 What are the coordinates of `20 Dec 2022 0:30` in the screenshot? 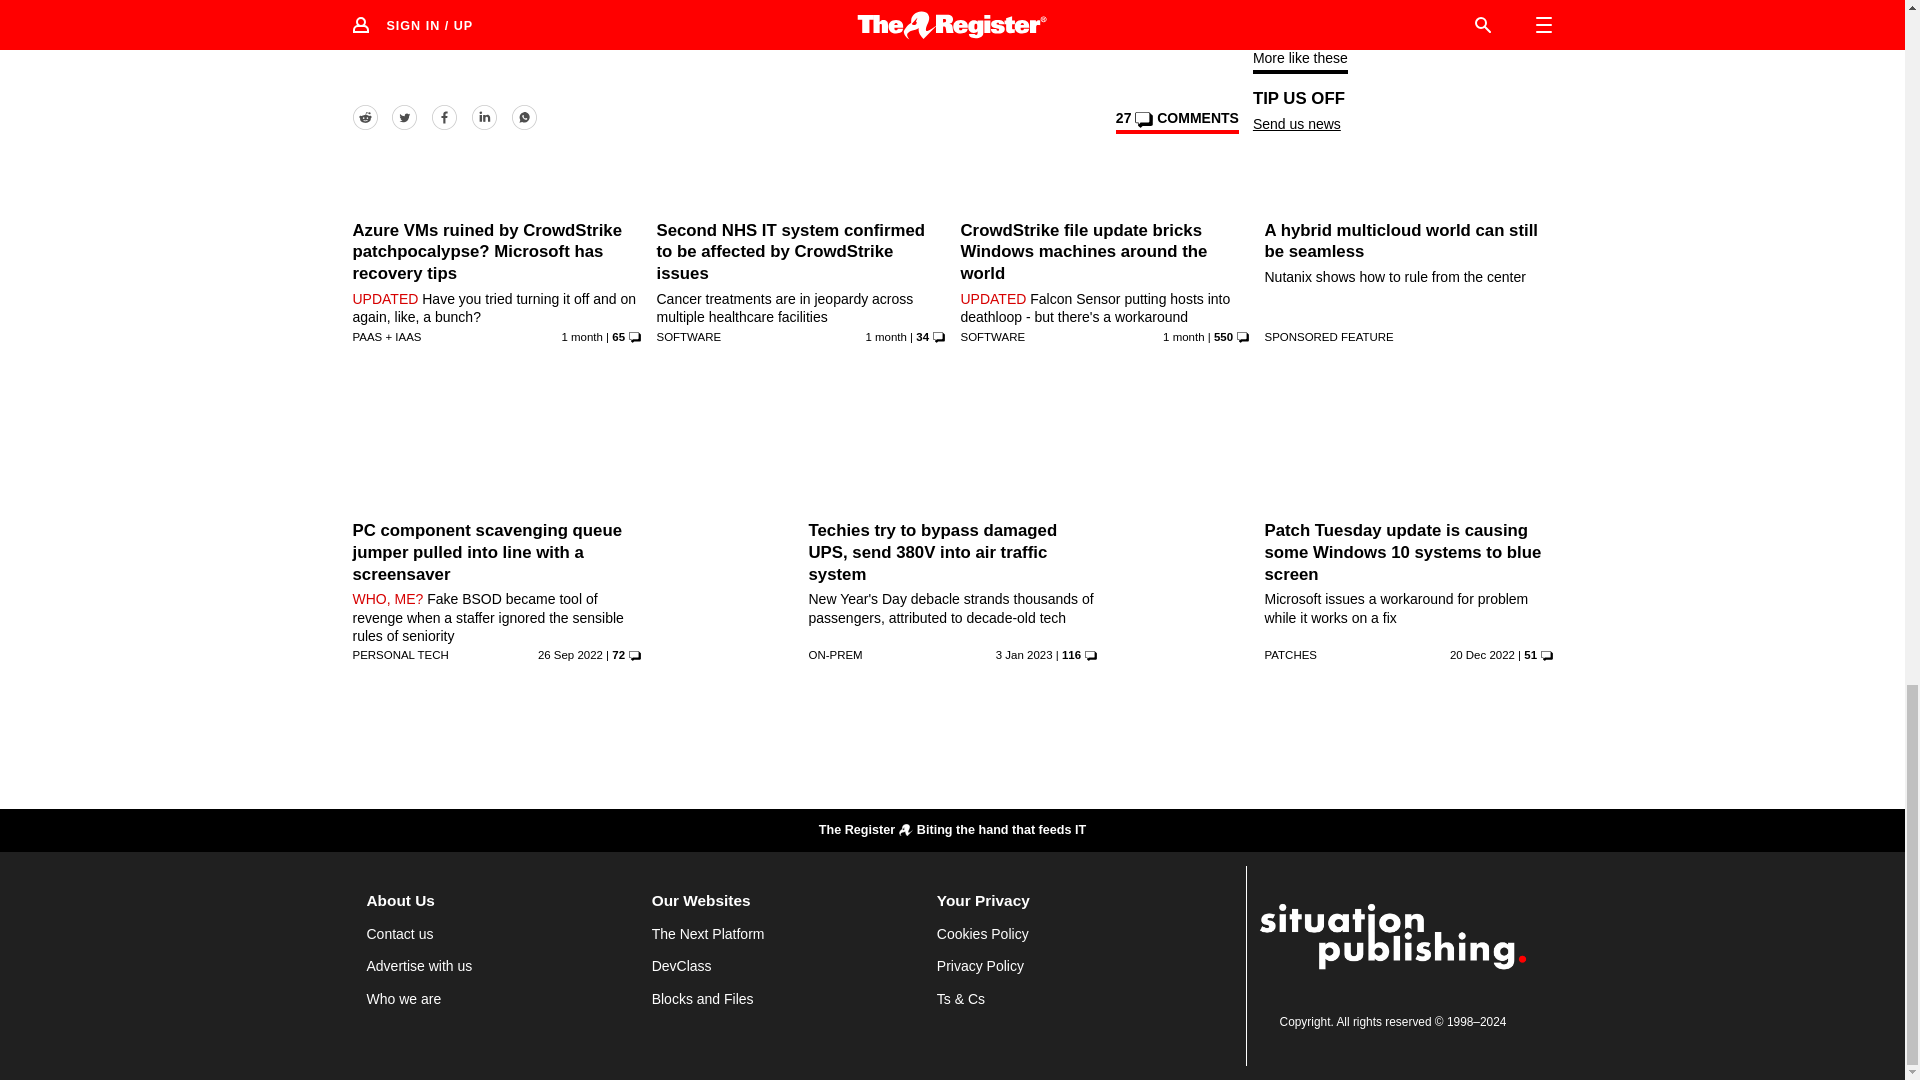 It's located at (1482, 654).